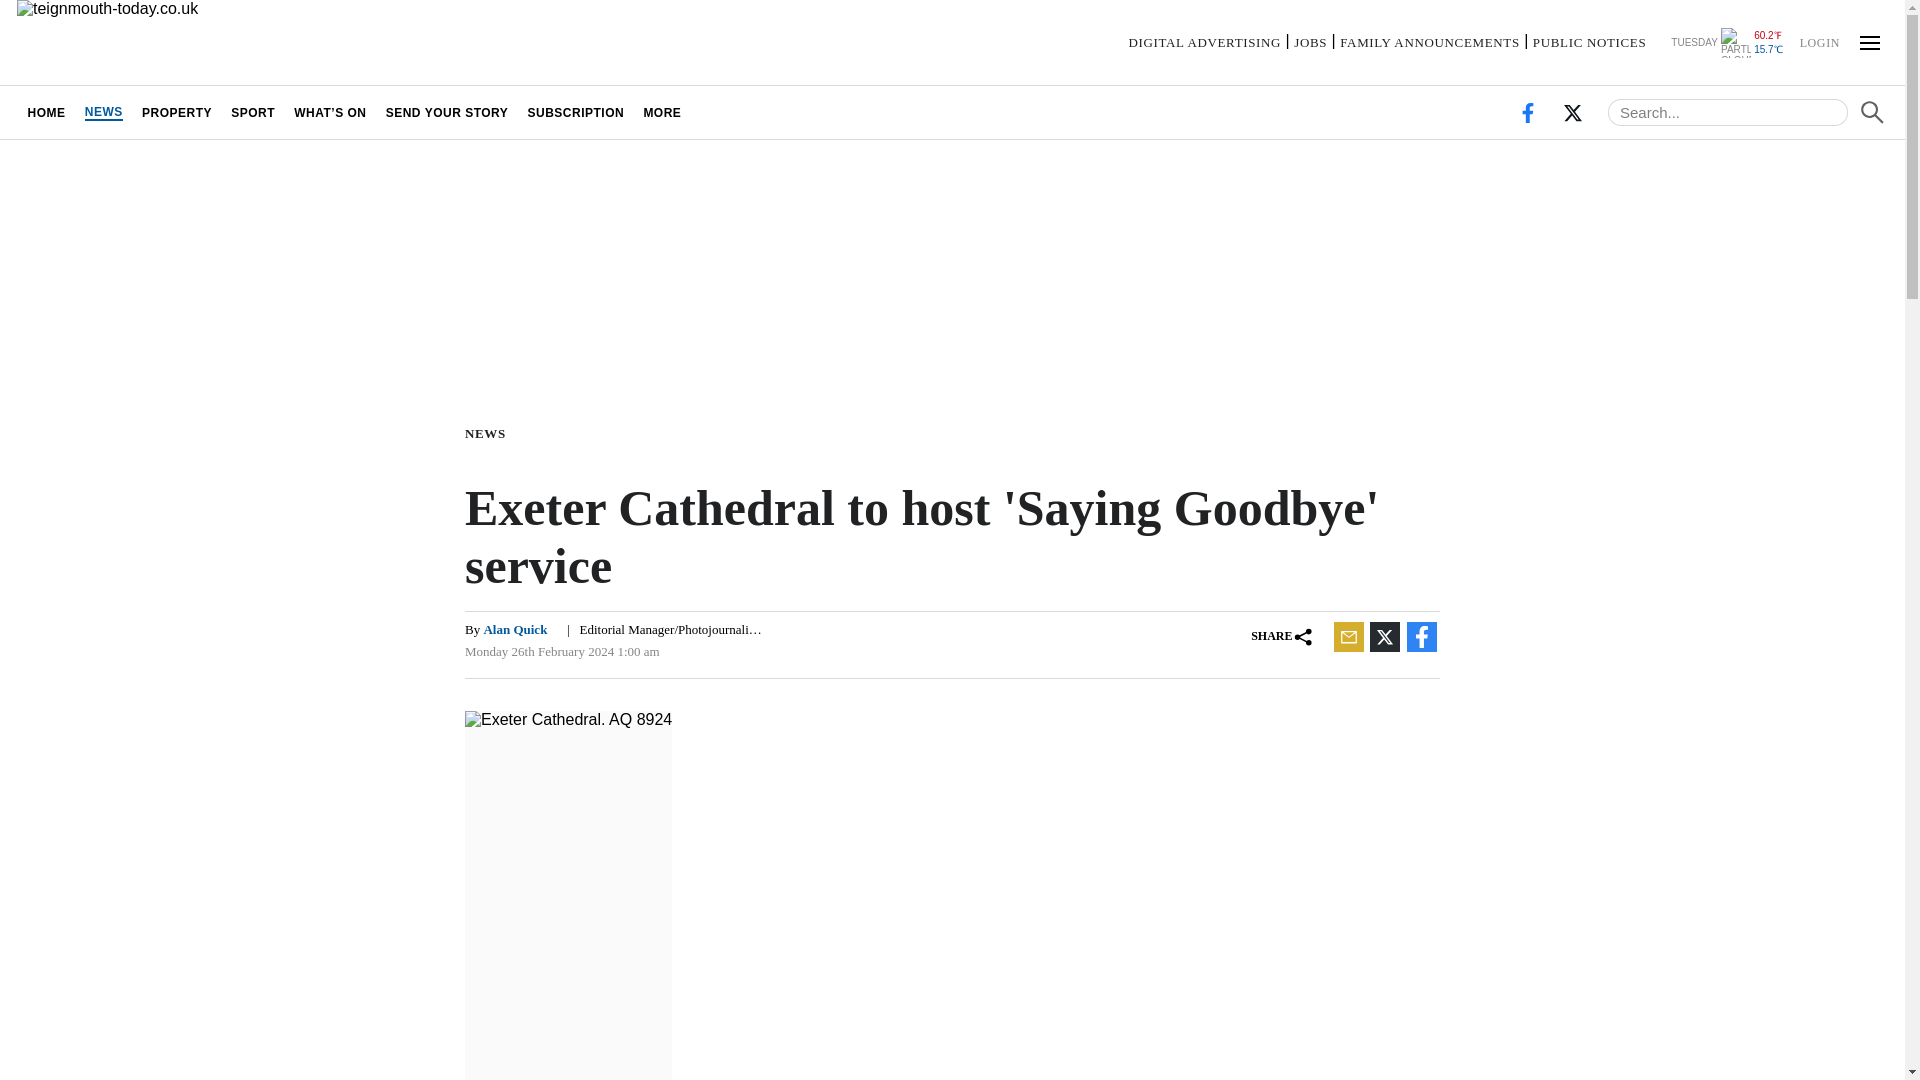 The width and height of the screenshot is (1920, 1080). Describe the element at coordinates (1819, 41) in the screenshot. I see `LOGIN` at that location.